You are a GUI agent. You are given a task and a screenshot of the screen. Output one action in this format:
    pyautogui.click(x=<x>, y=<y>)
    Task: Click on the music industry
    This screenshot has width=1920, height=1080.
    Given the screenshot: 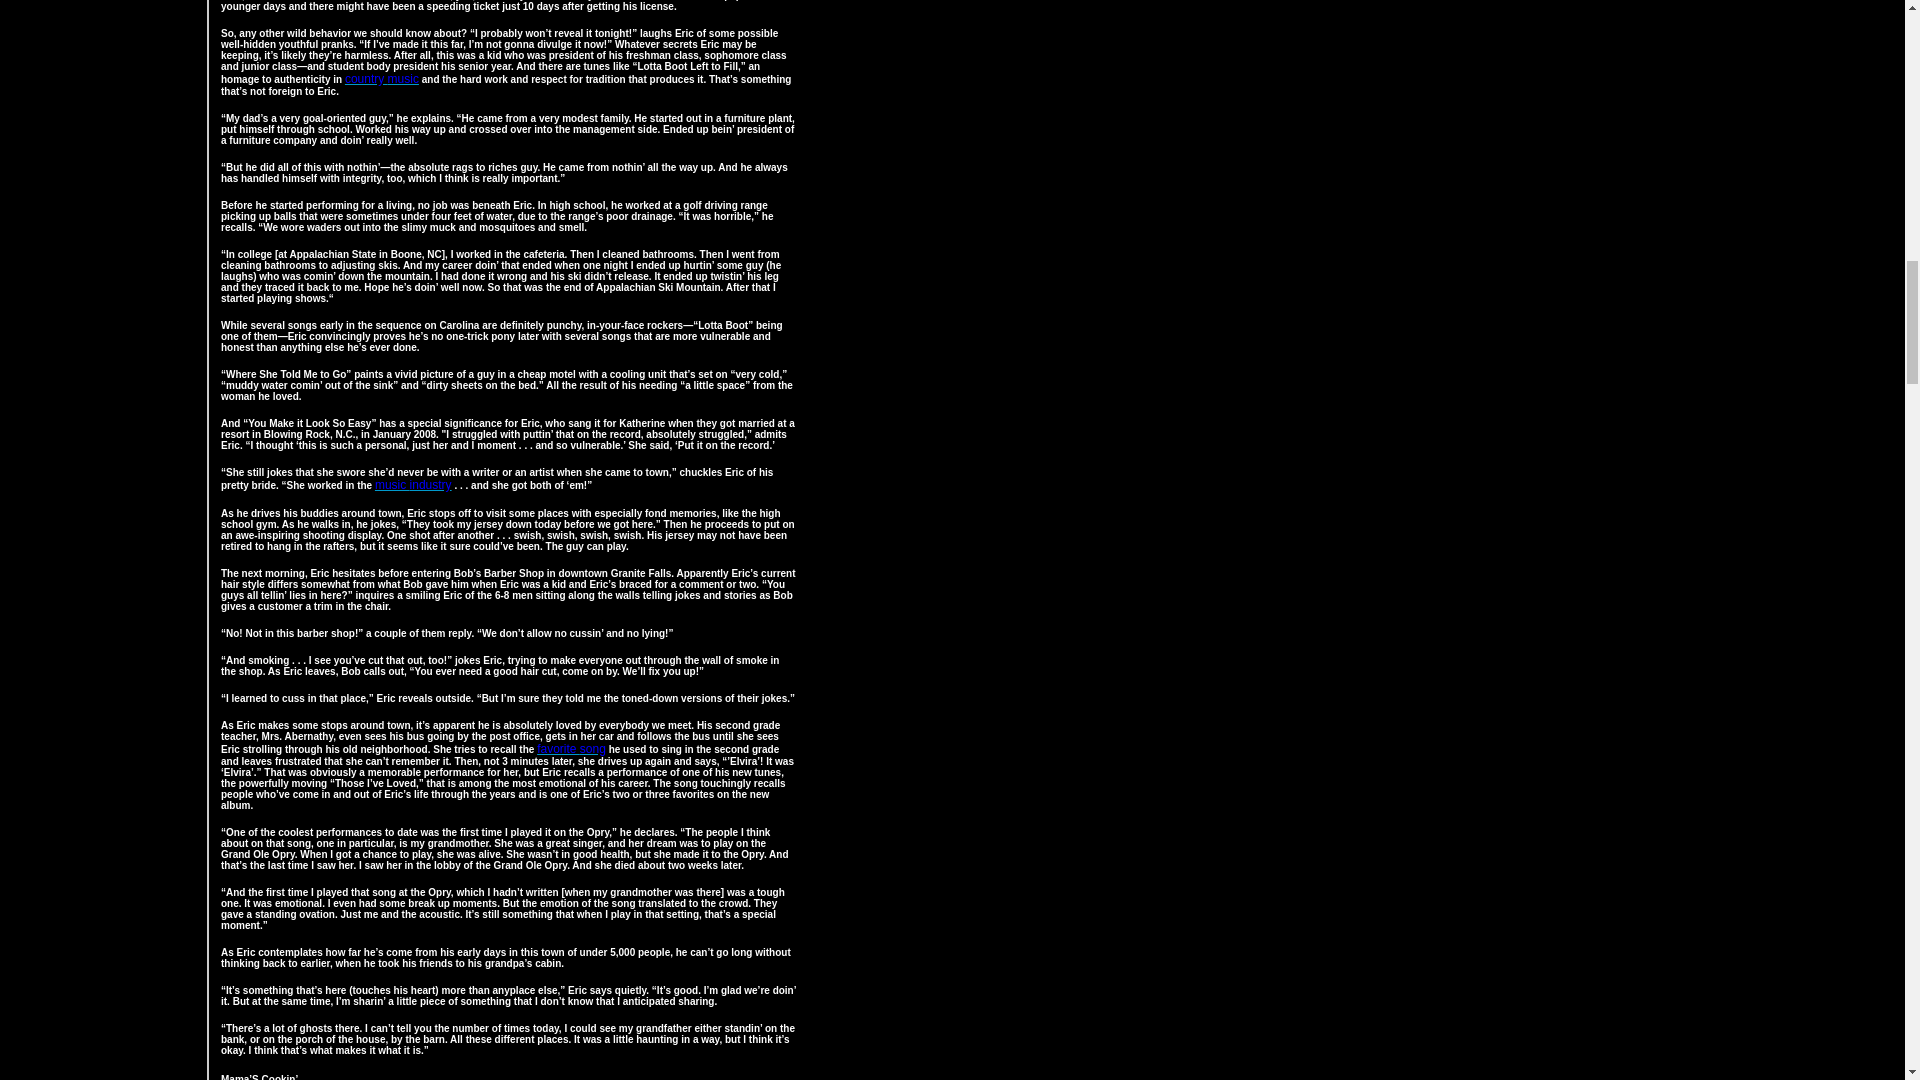 What is the action you would take?
    pyautogui.click(x=412, y=484)
    